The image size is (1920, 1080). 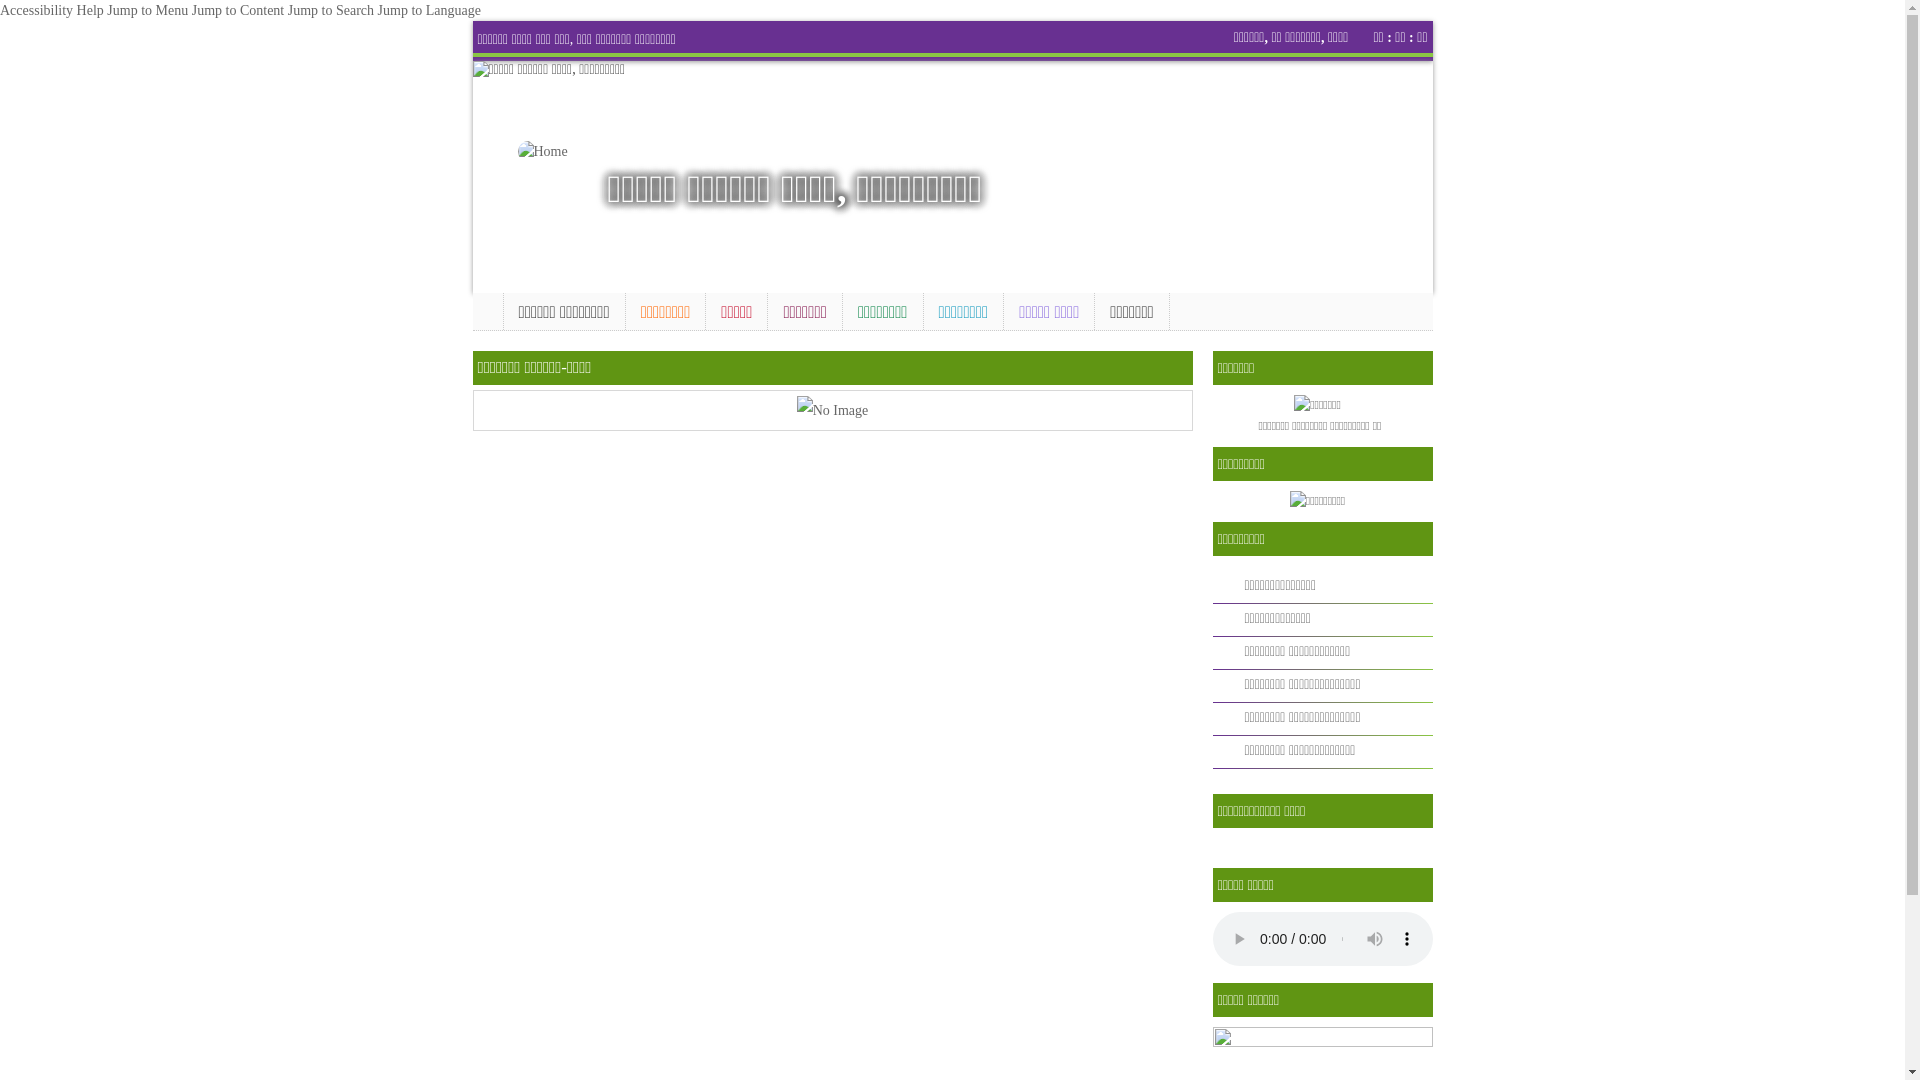 I want to click on Accessibility Help, so click(x=52, y=10).